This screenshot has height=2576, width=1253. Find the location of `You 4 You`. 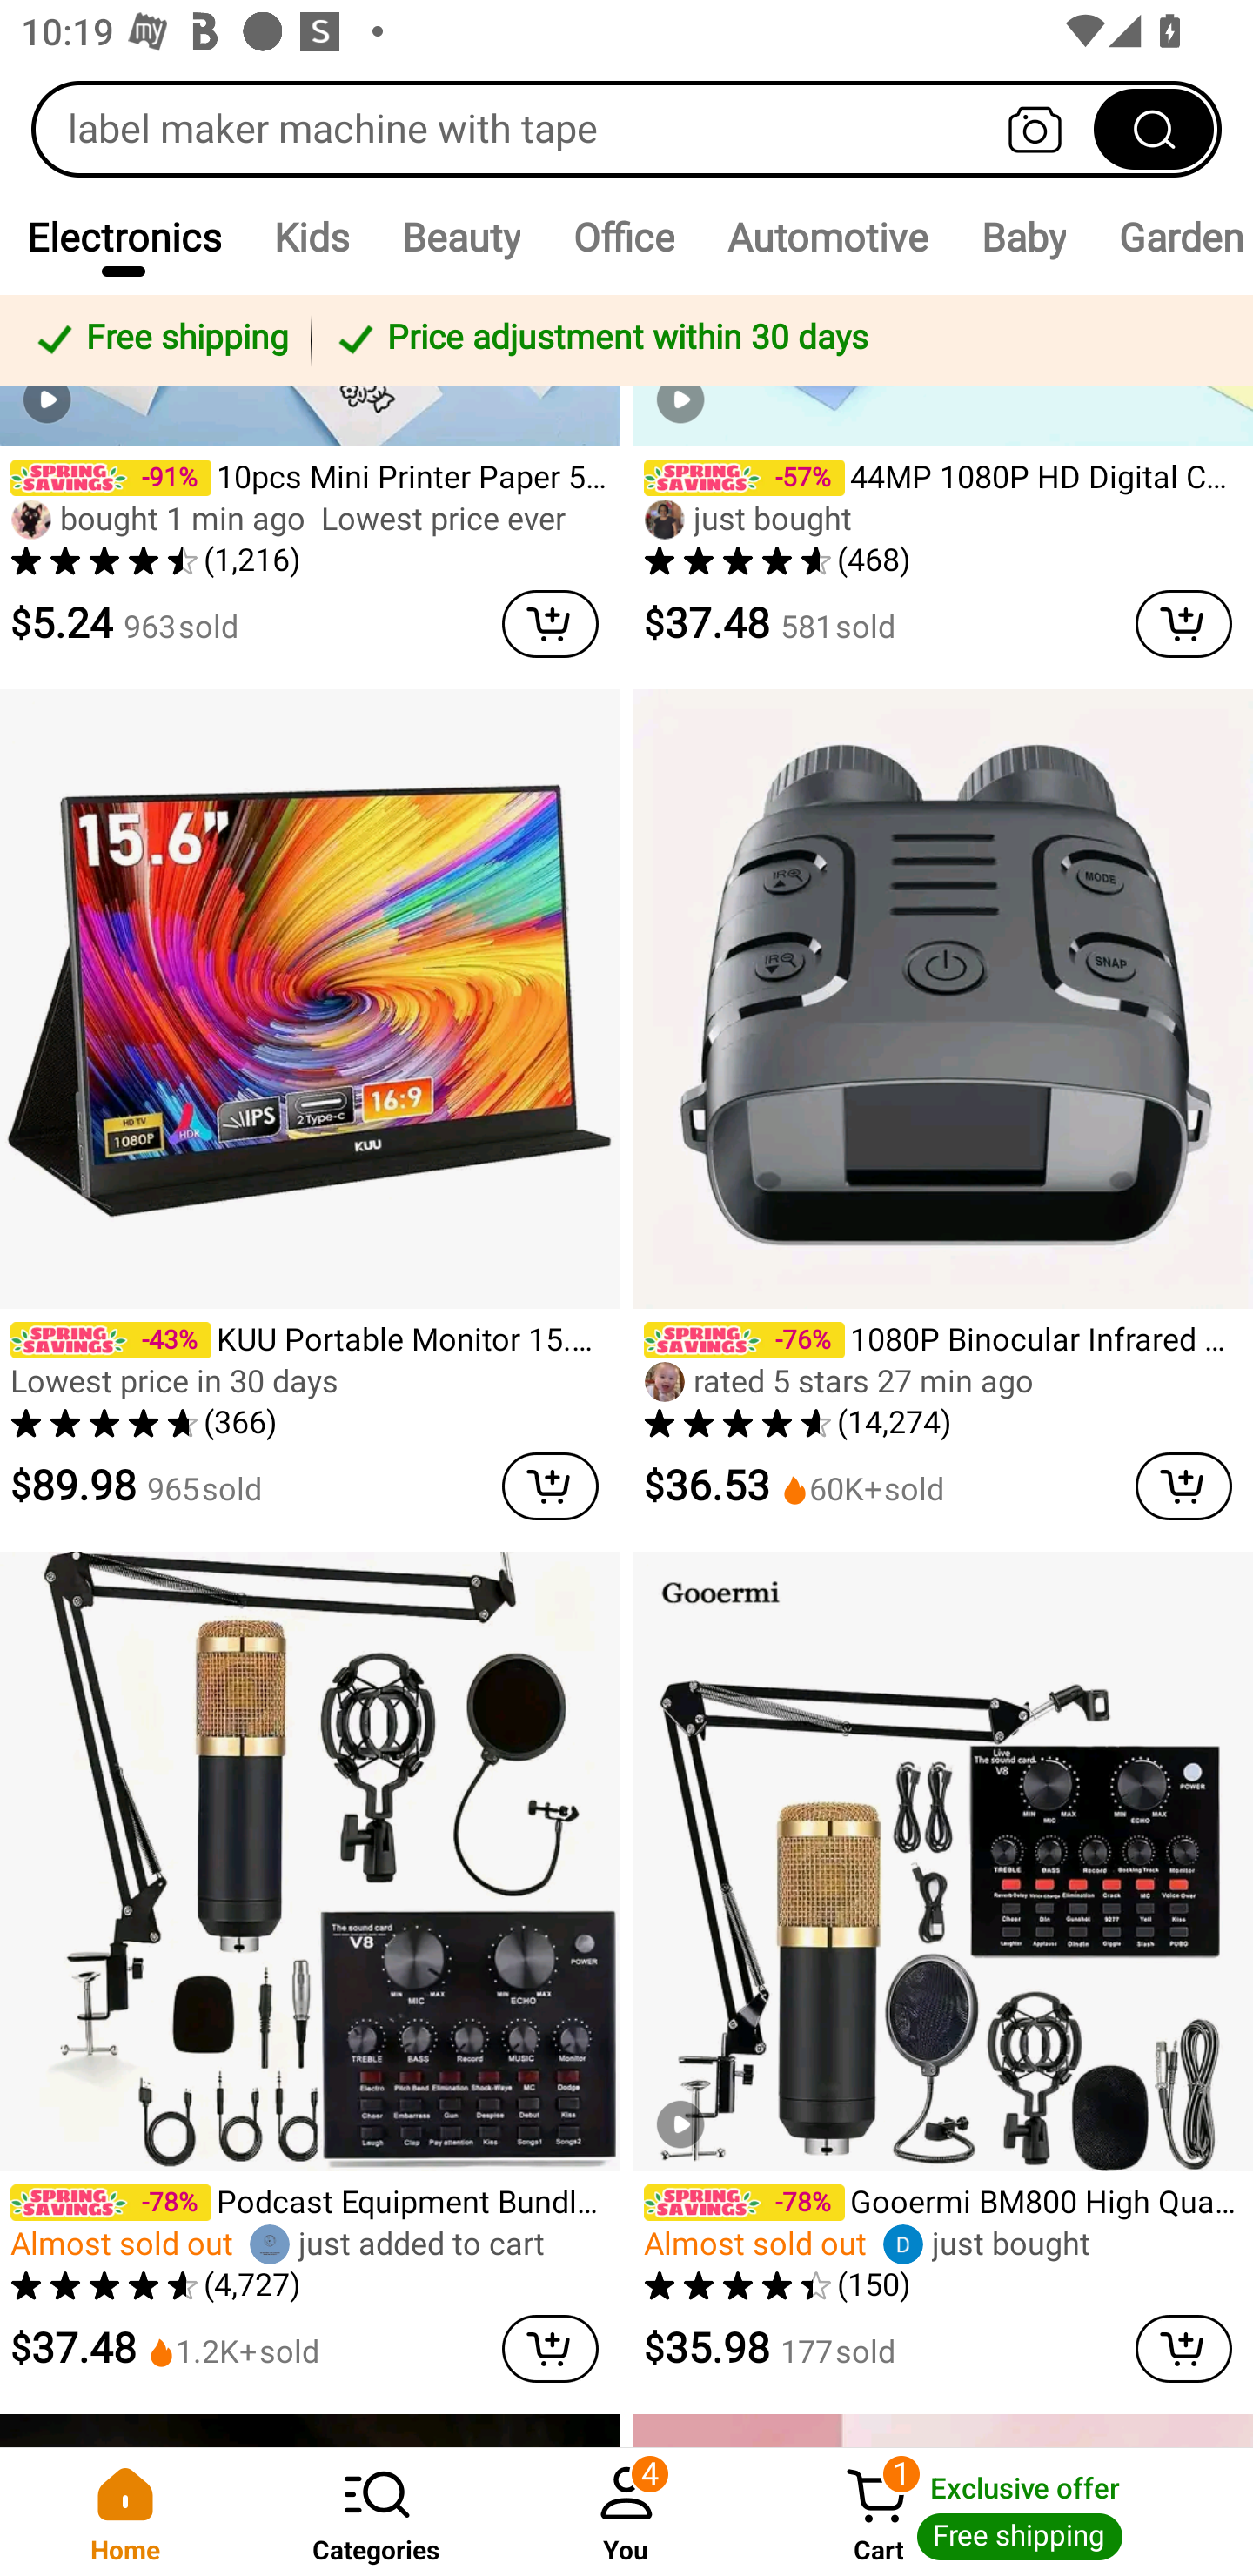

You 4 You is located at coordinates (626, 2512).